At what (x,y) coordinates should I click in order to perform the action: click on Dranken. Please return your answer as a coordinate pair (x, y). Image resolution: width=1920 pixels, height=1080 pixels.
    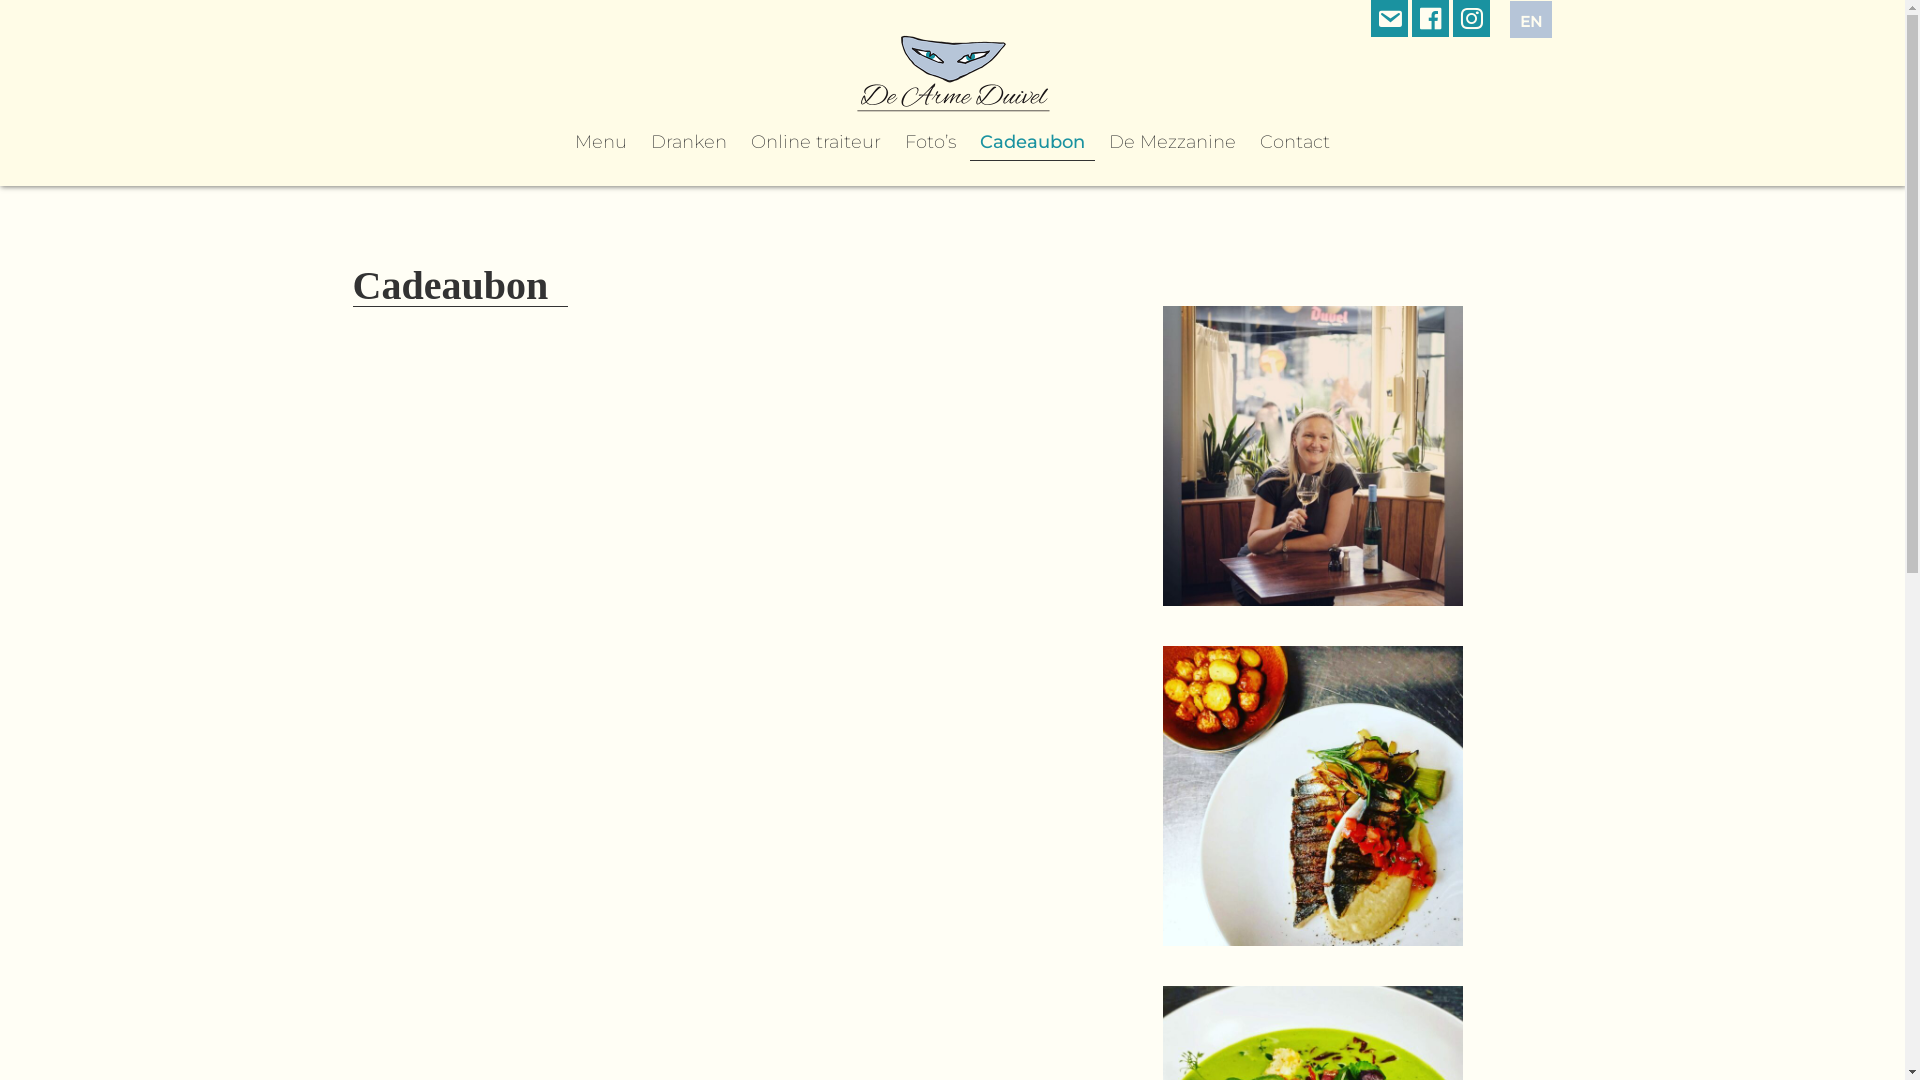
    Looking at the image, I should click on (689, 142).